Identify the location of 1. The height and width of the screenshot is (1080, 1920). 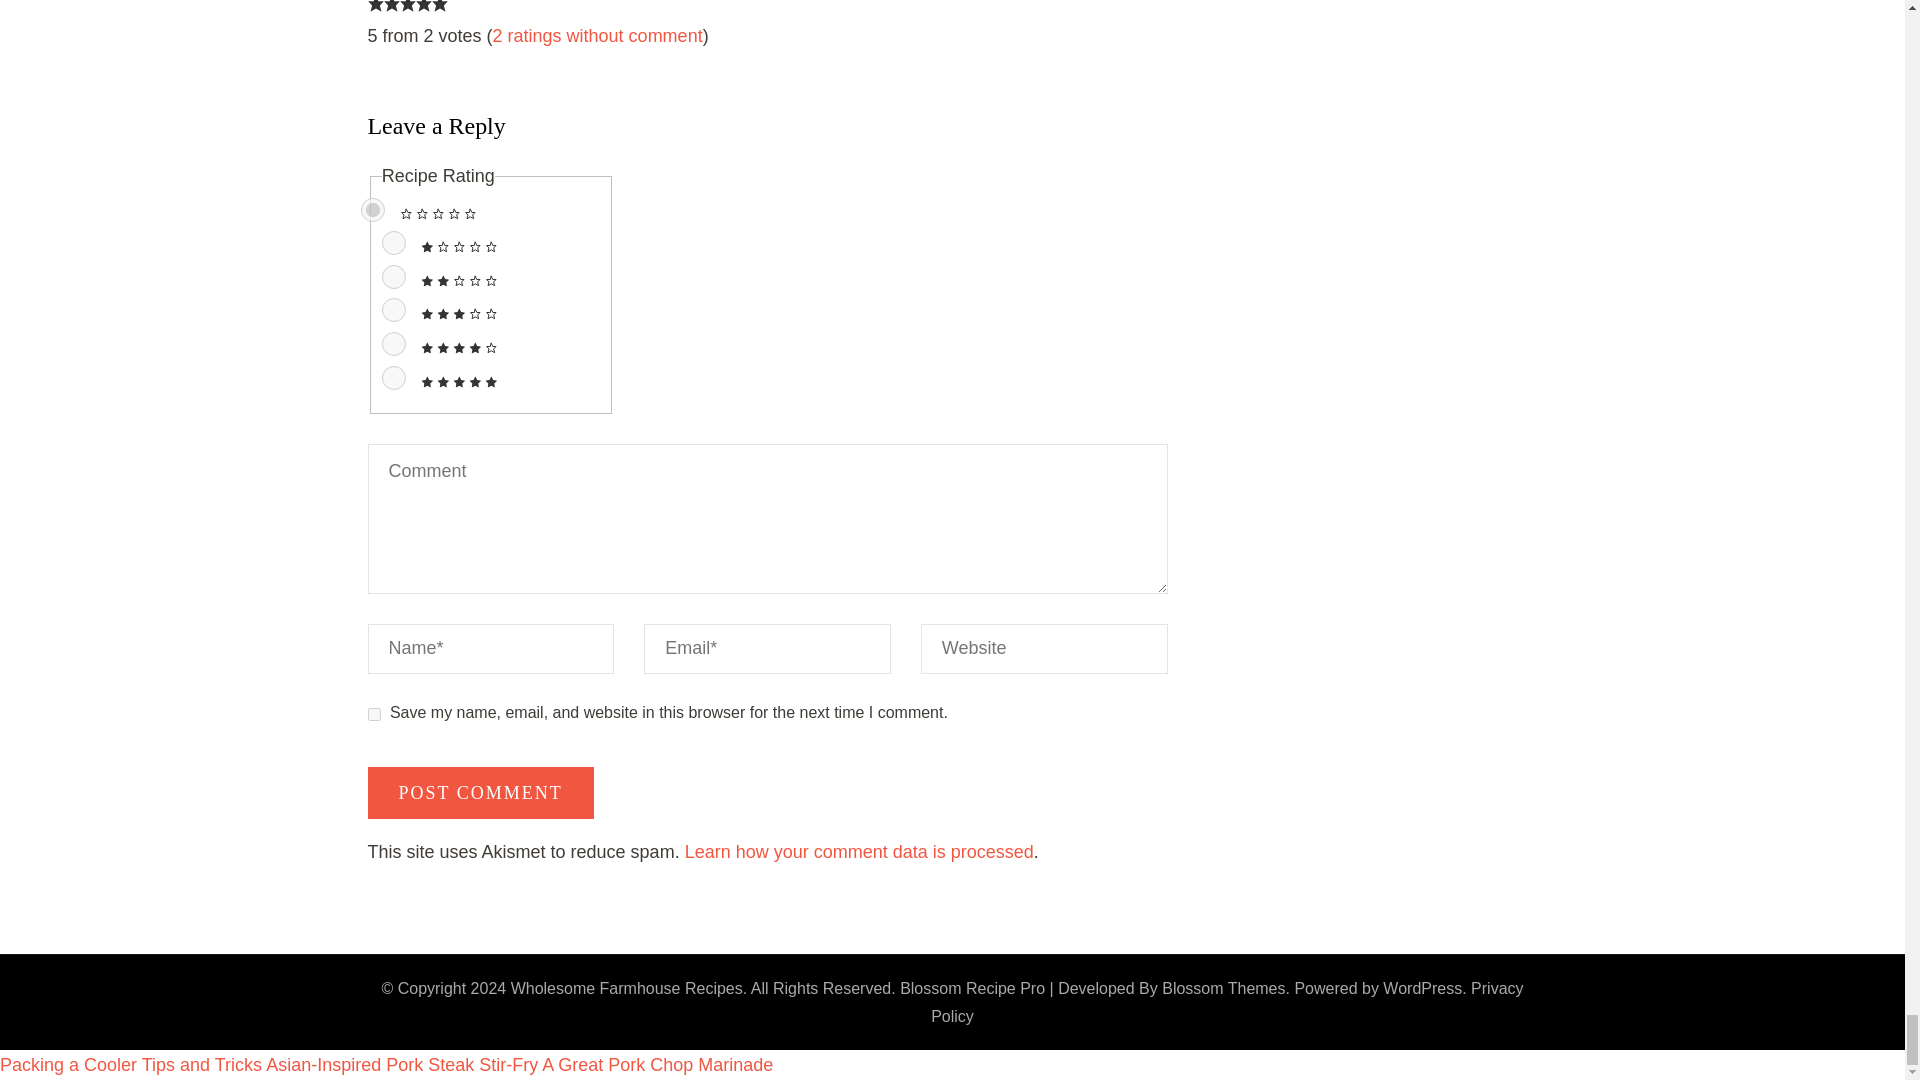
(394, 242).